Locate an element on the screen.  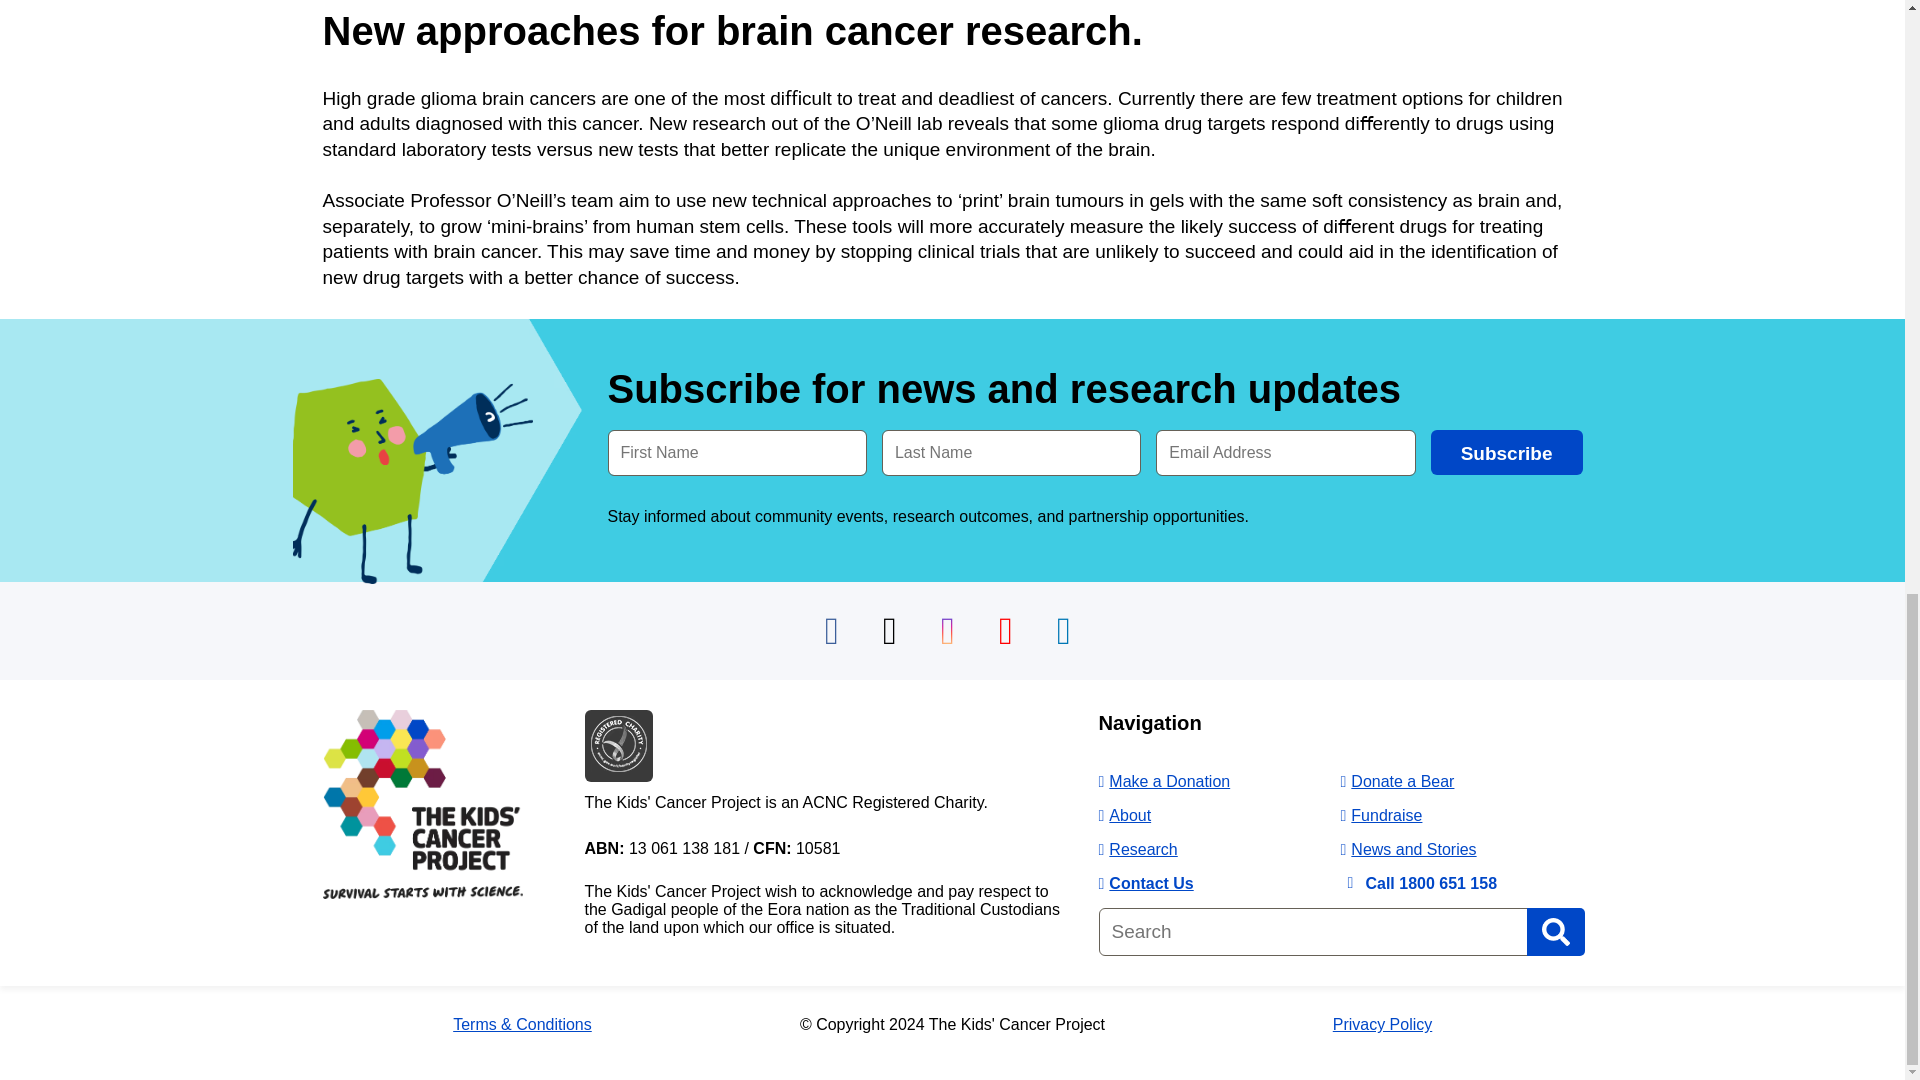
Privacy Policy is located at coordinates (1382, 1024).